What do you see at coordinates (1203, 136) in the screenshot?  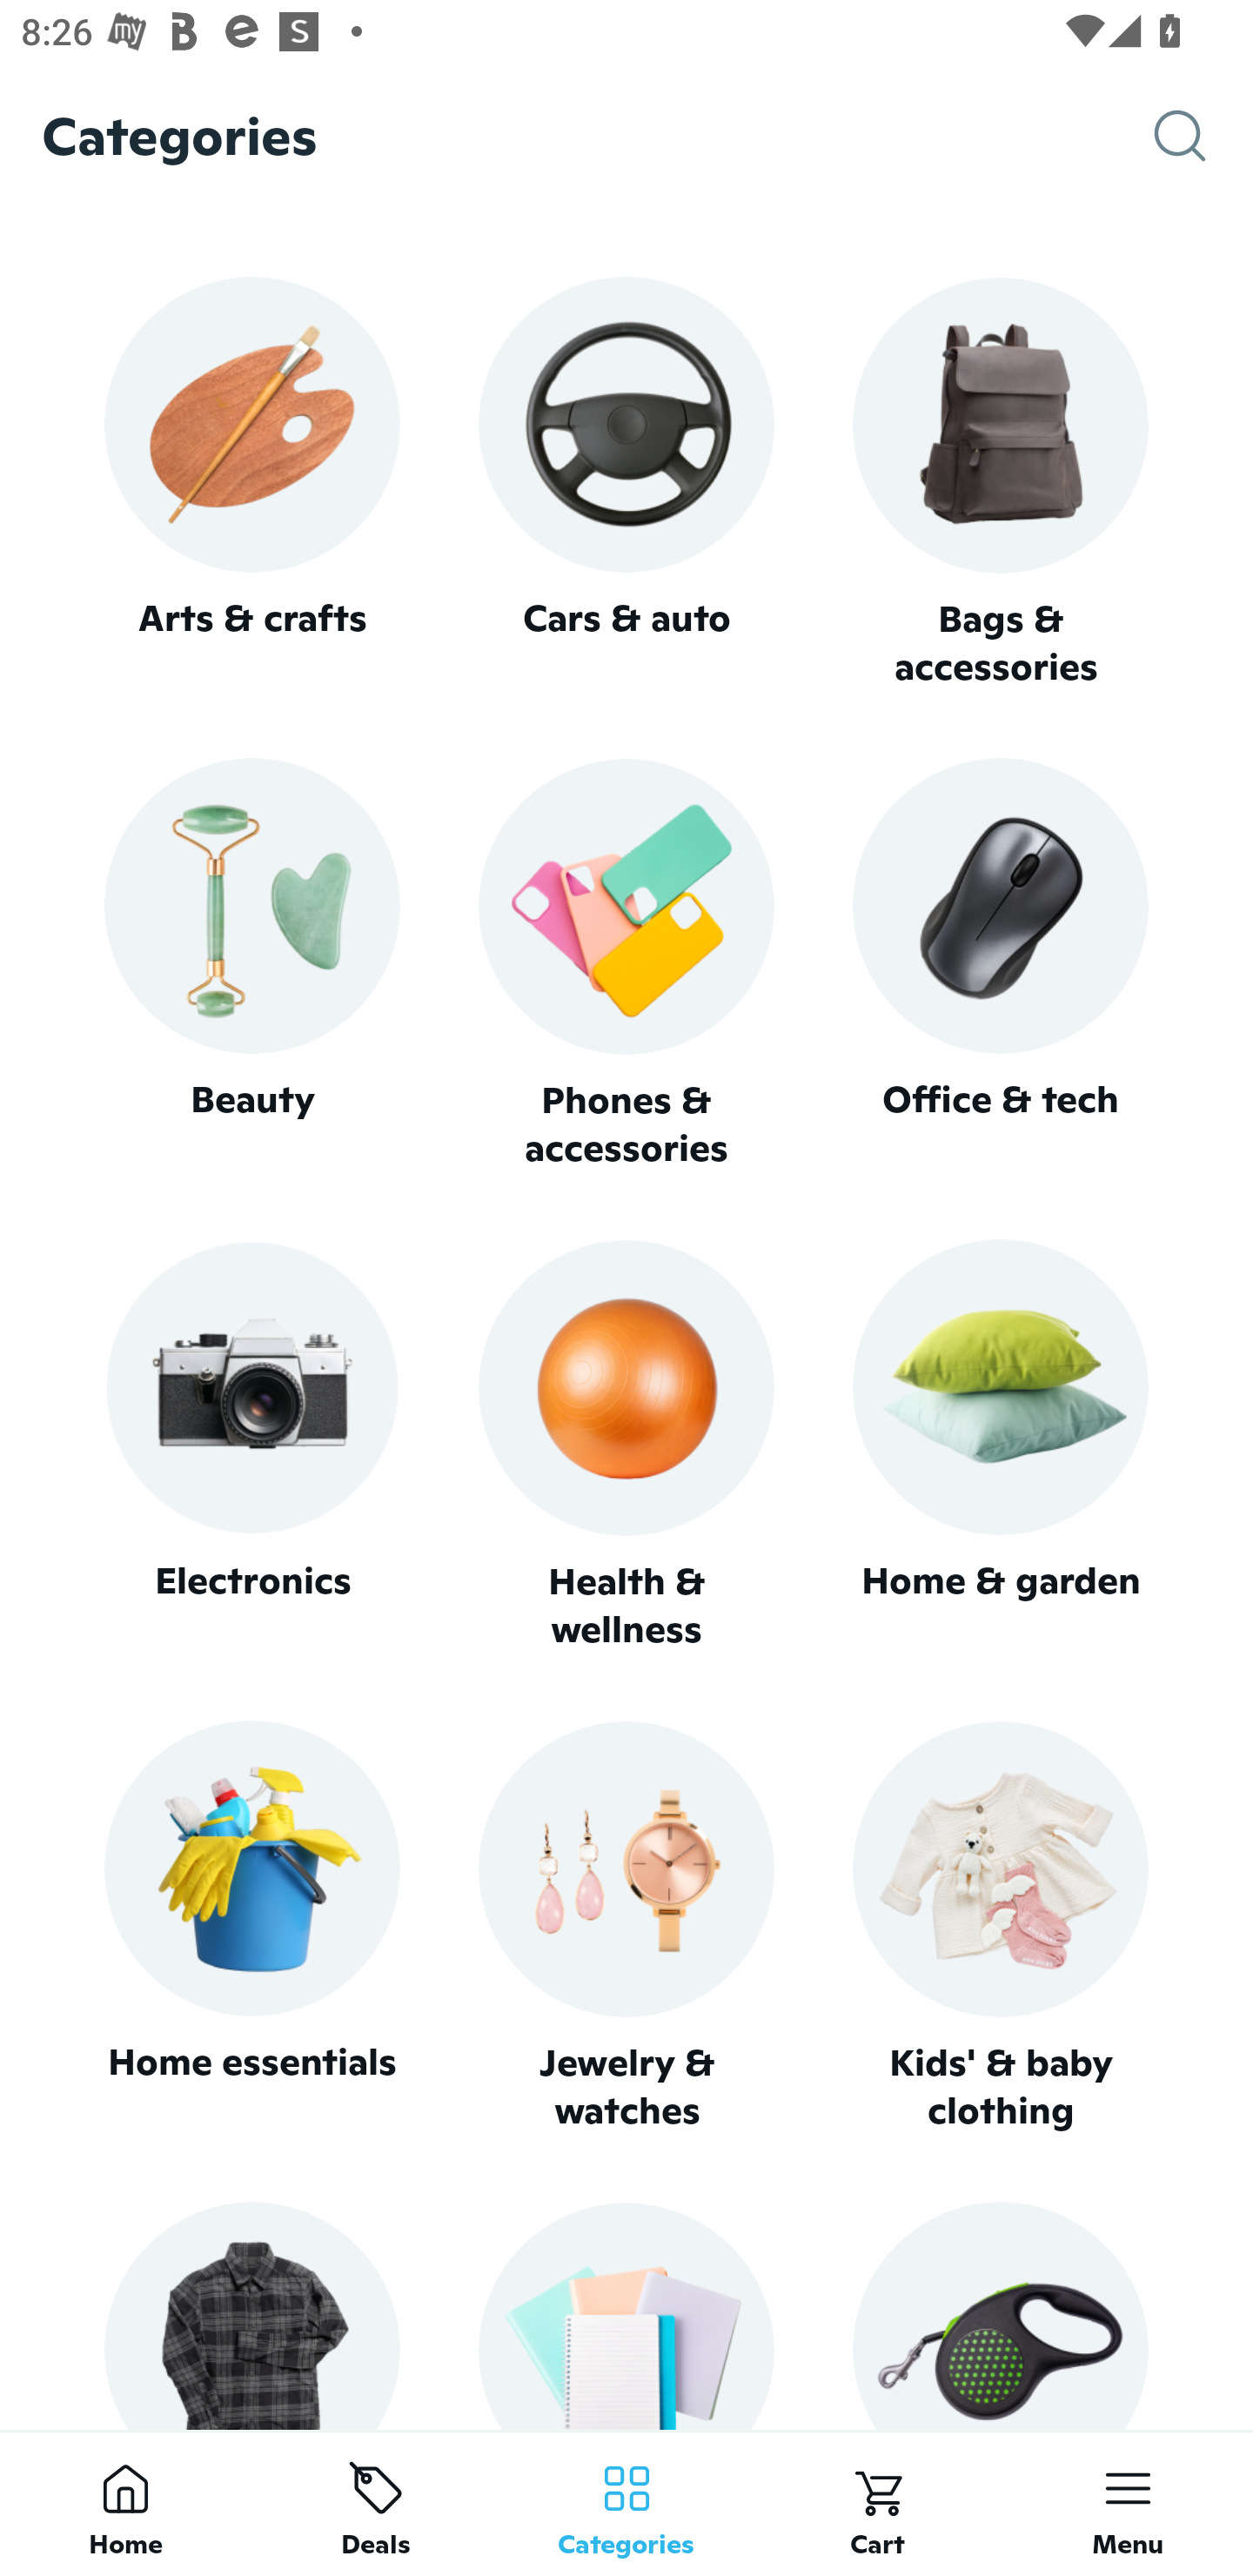 I see `Search` at bounding box center [1203, 136].